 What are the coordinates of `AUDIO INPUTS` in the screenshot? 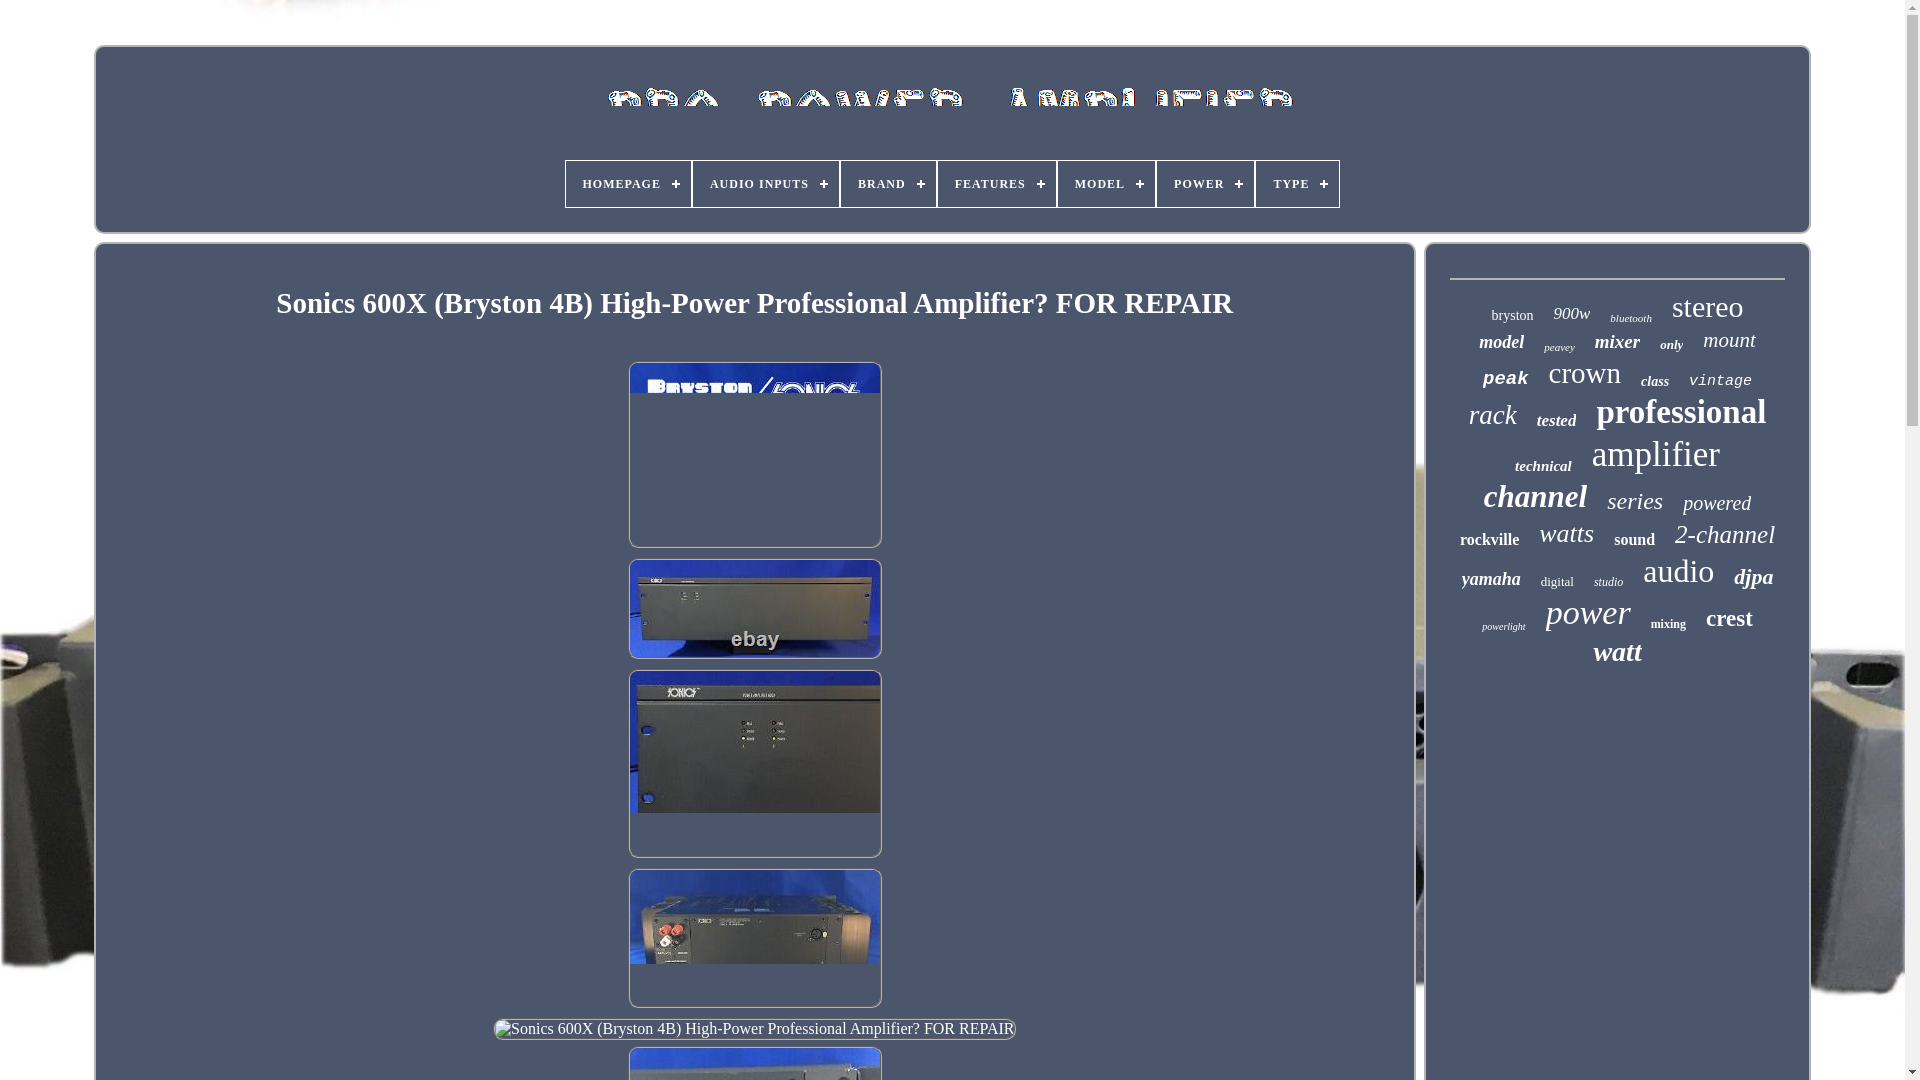 It's located at (766, 184).